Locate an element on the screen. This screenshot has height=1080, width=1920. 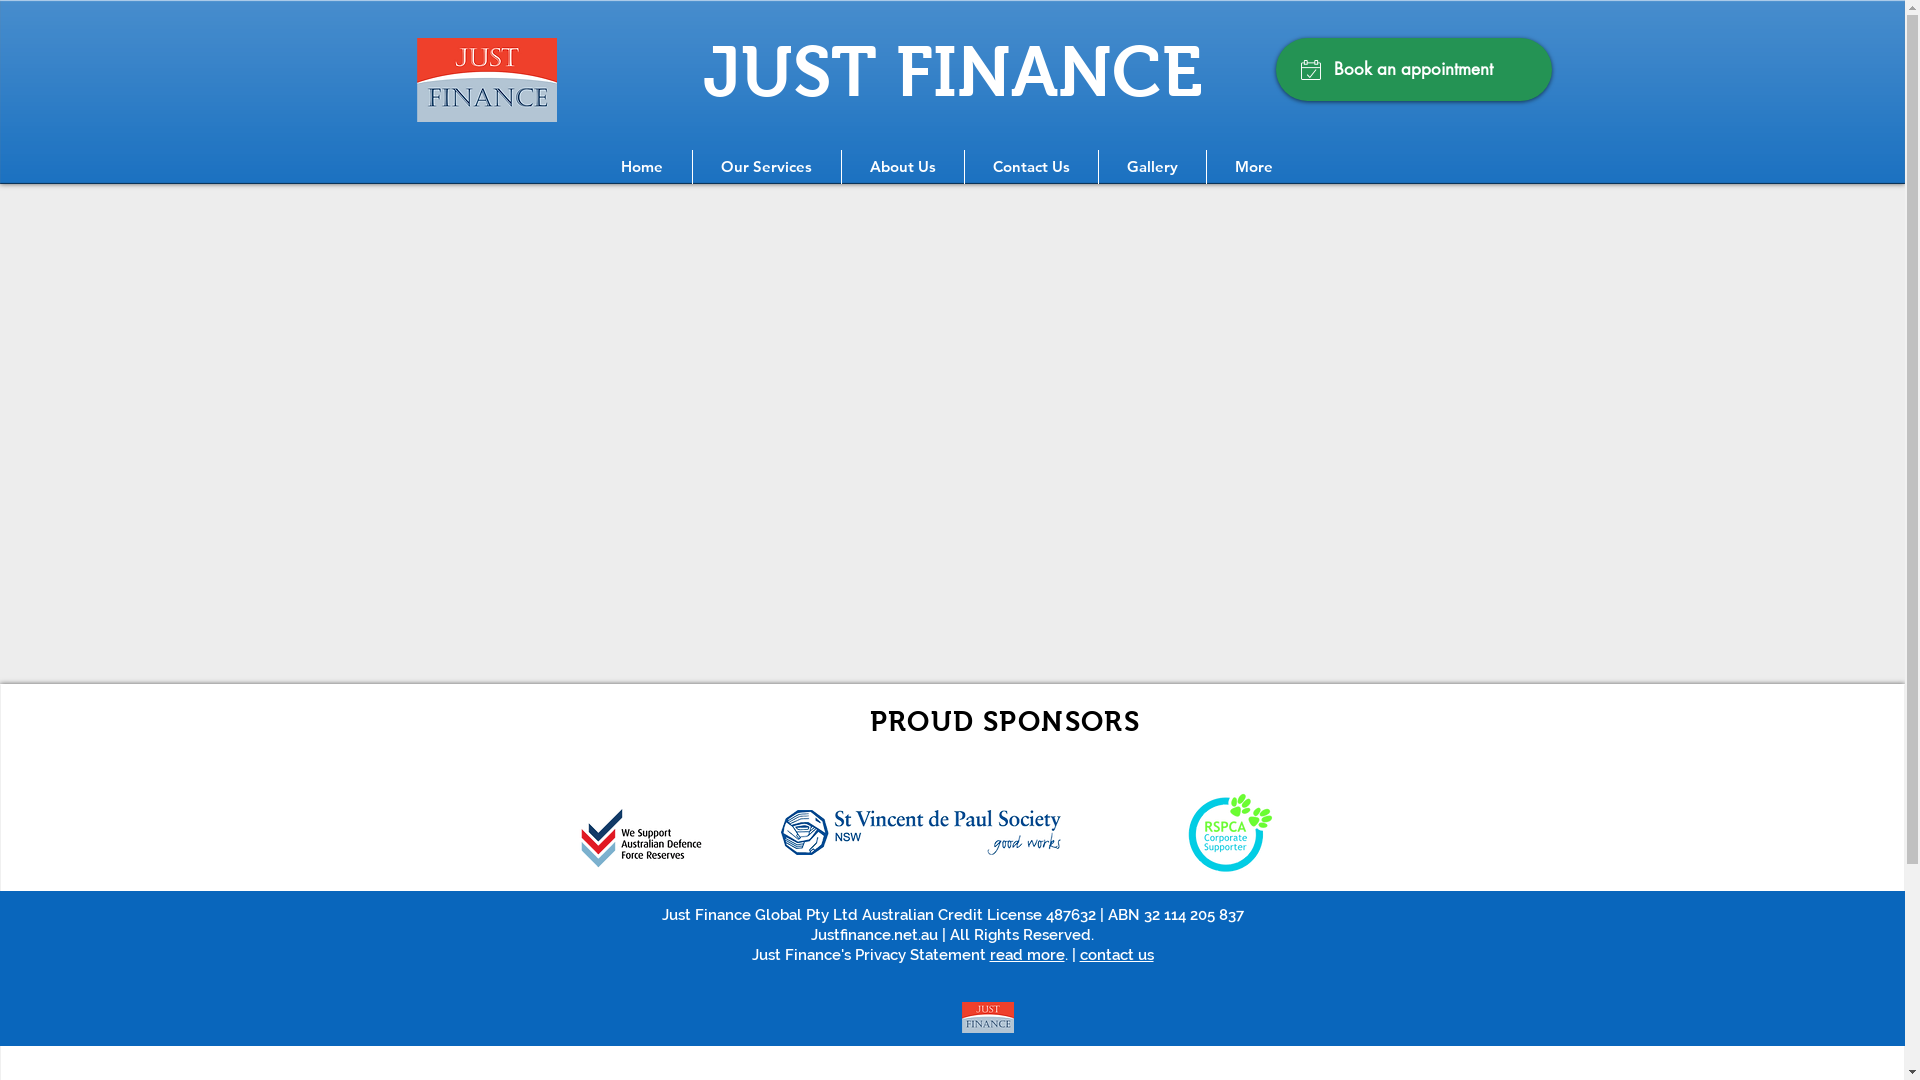
read more is located at coordinates (1028, 955).